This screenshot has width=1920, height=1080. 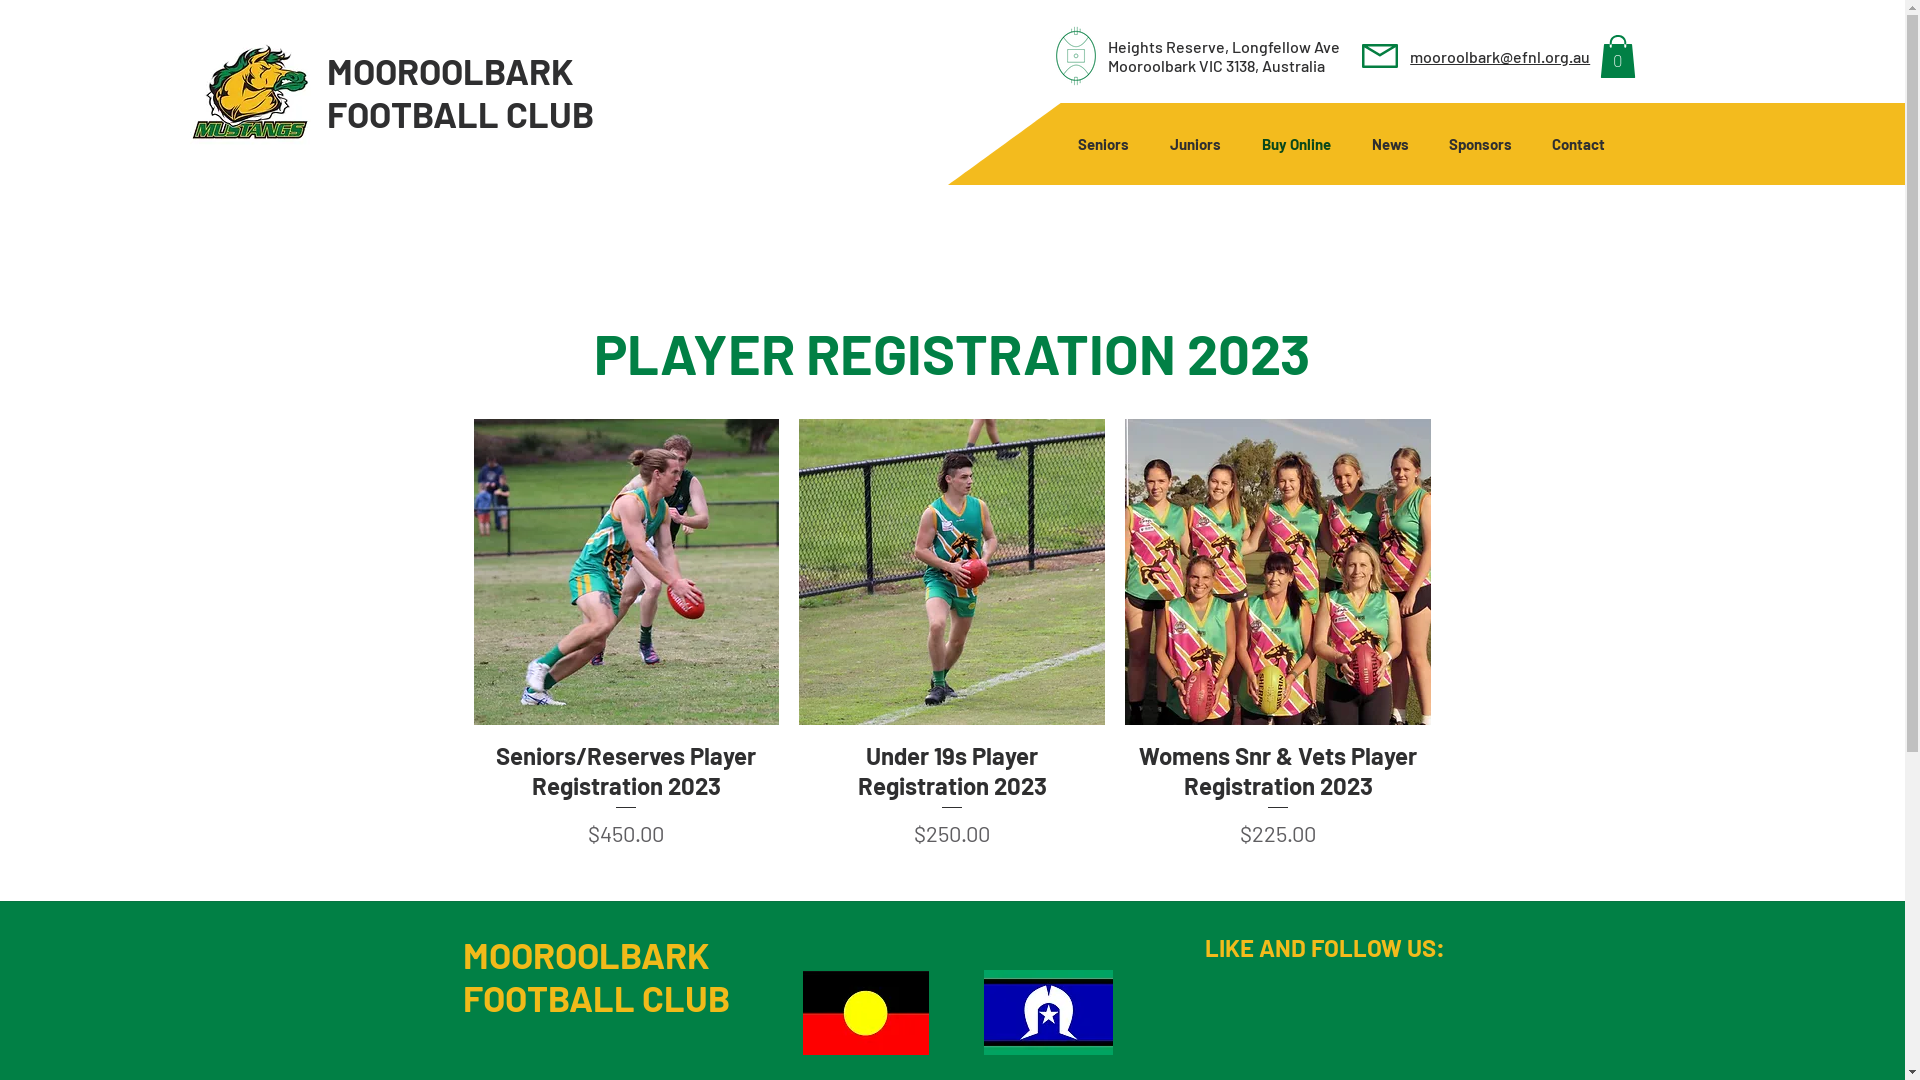 I want to click on Womens Snr & Vets Player Registration 2023
Price
$225.00, so click(x=1278, y=796).